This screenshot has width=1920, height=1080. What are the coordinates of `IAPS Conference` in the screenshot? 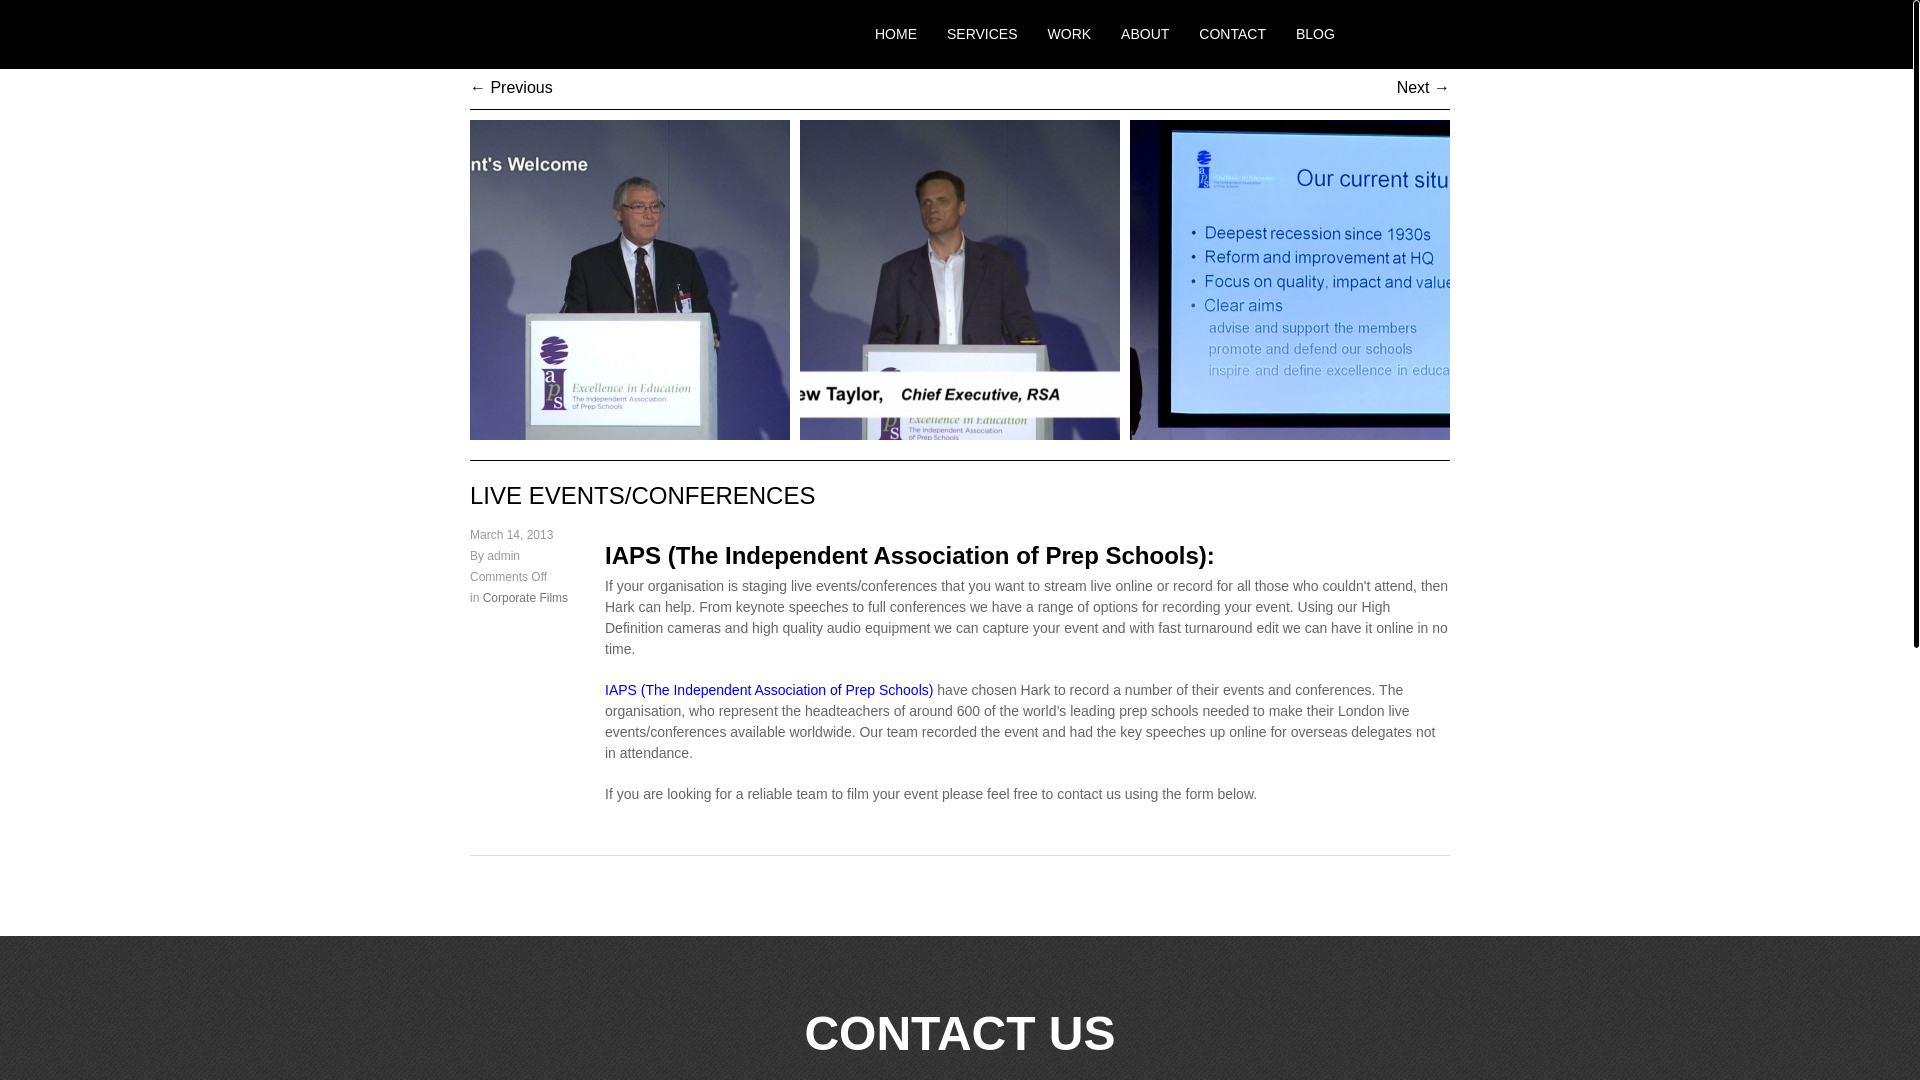 It's located at (960, 279).